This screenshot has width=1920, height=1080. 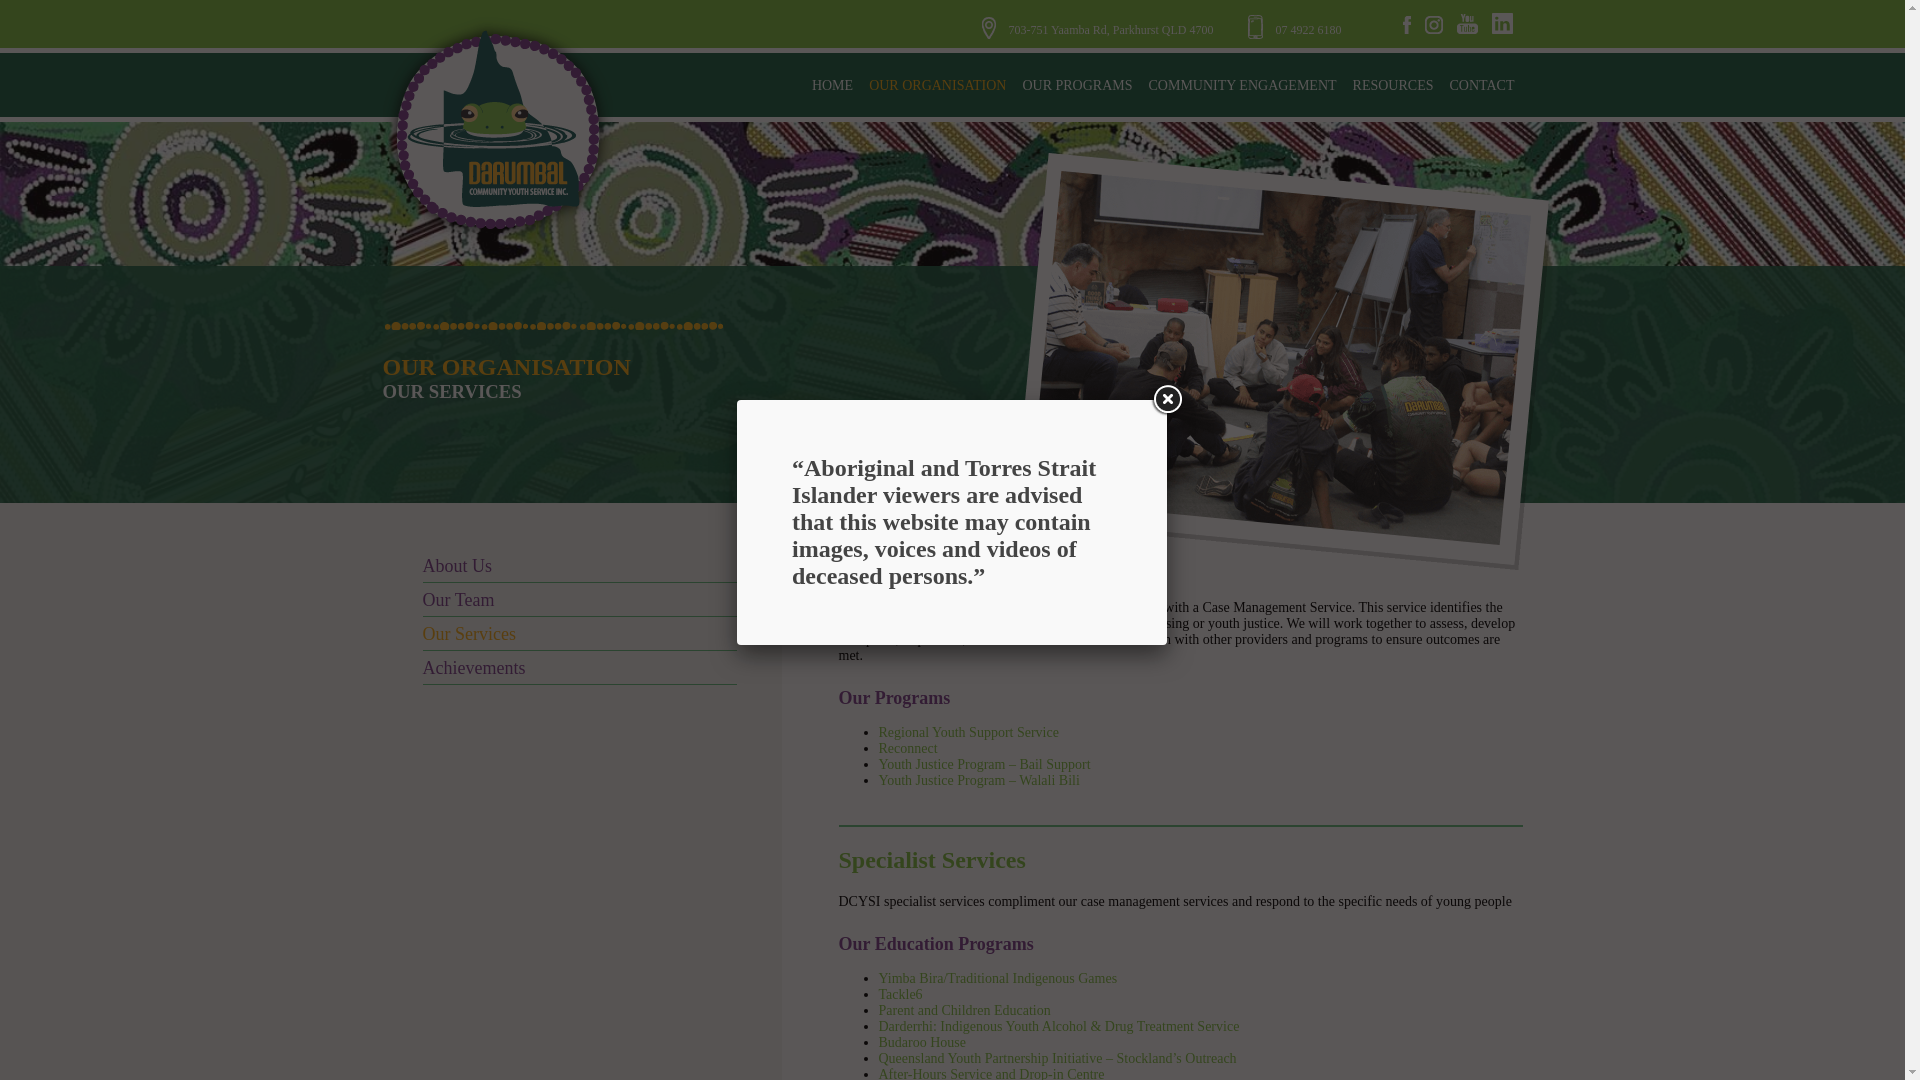 I want to click on 07 4922 6180, so click(x=1295, y=29).